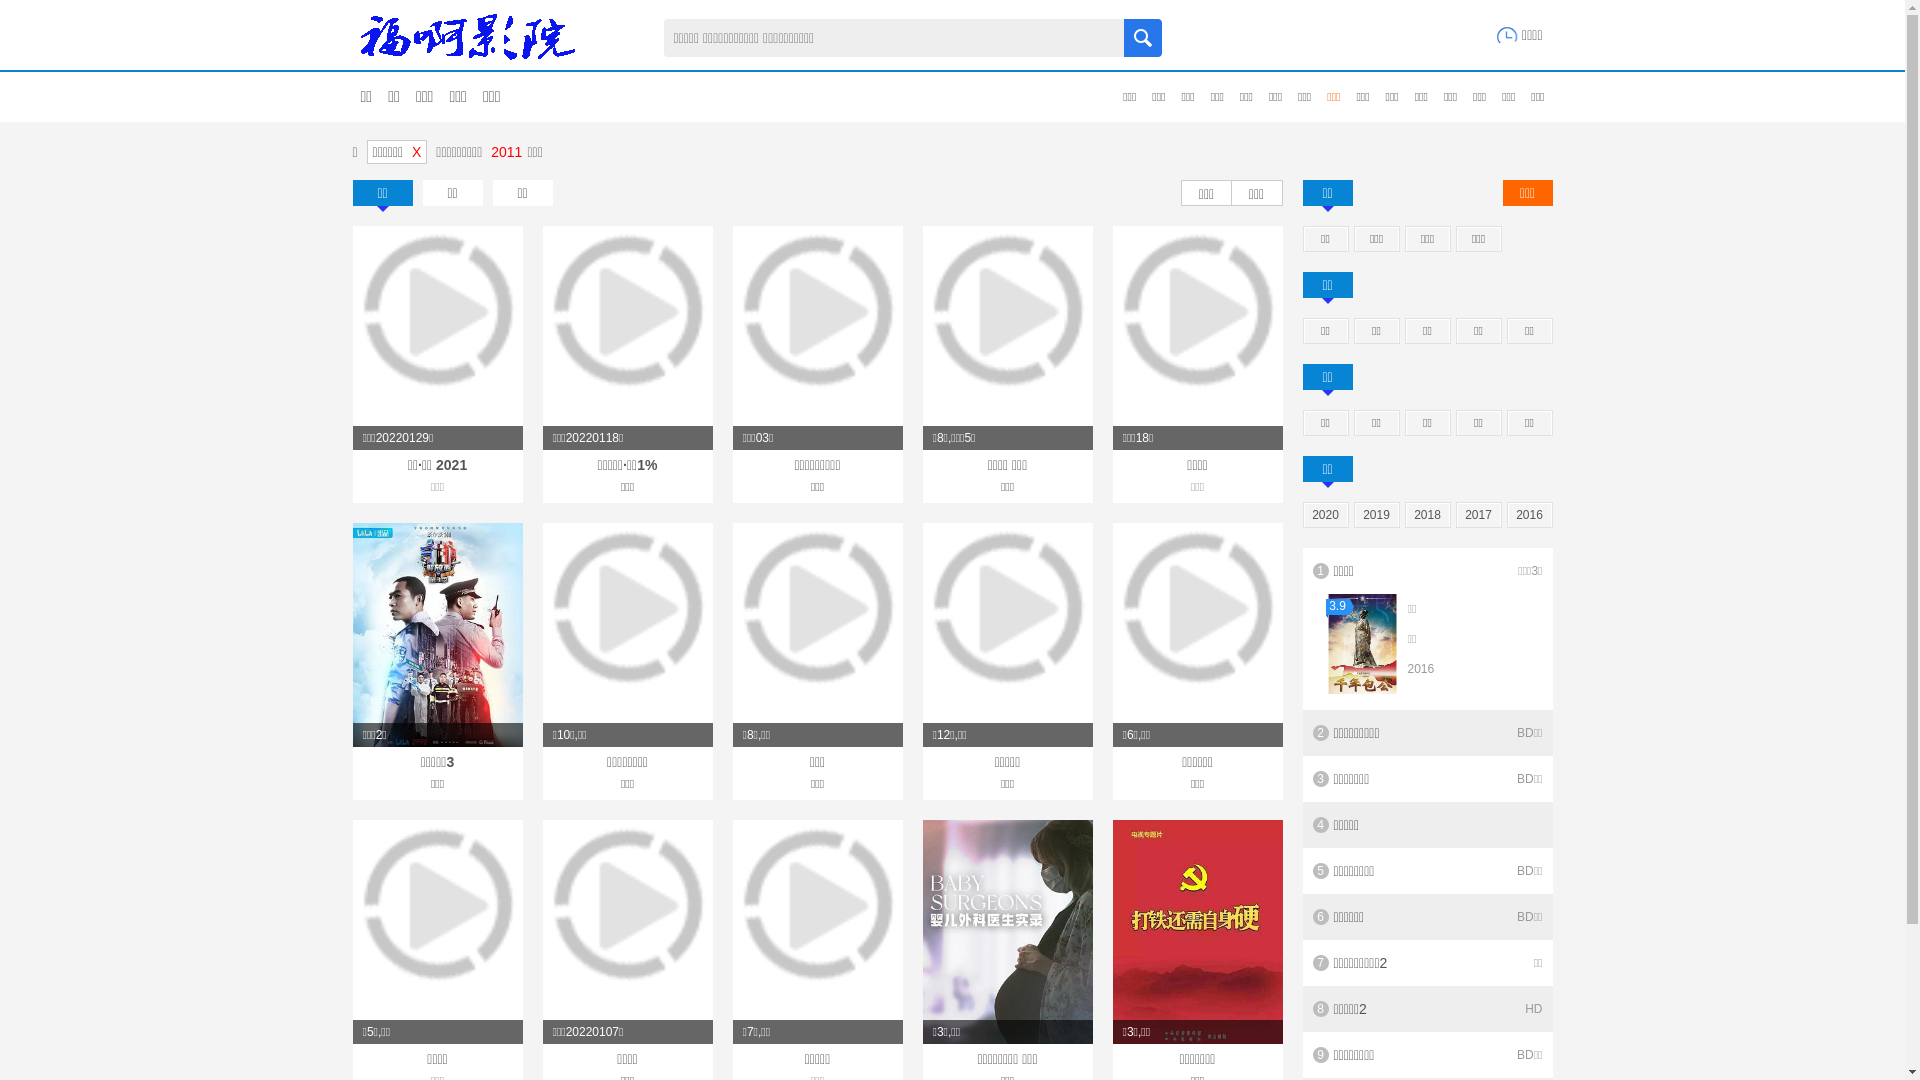 This screenshot has width=1920, height=1080. Describe the element at coordinates (1530, 516) in the screenshot. I see `2016` at that location.